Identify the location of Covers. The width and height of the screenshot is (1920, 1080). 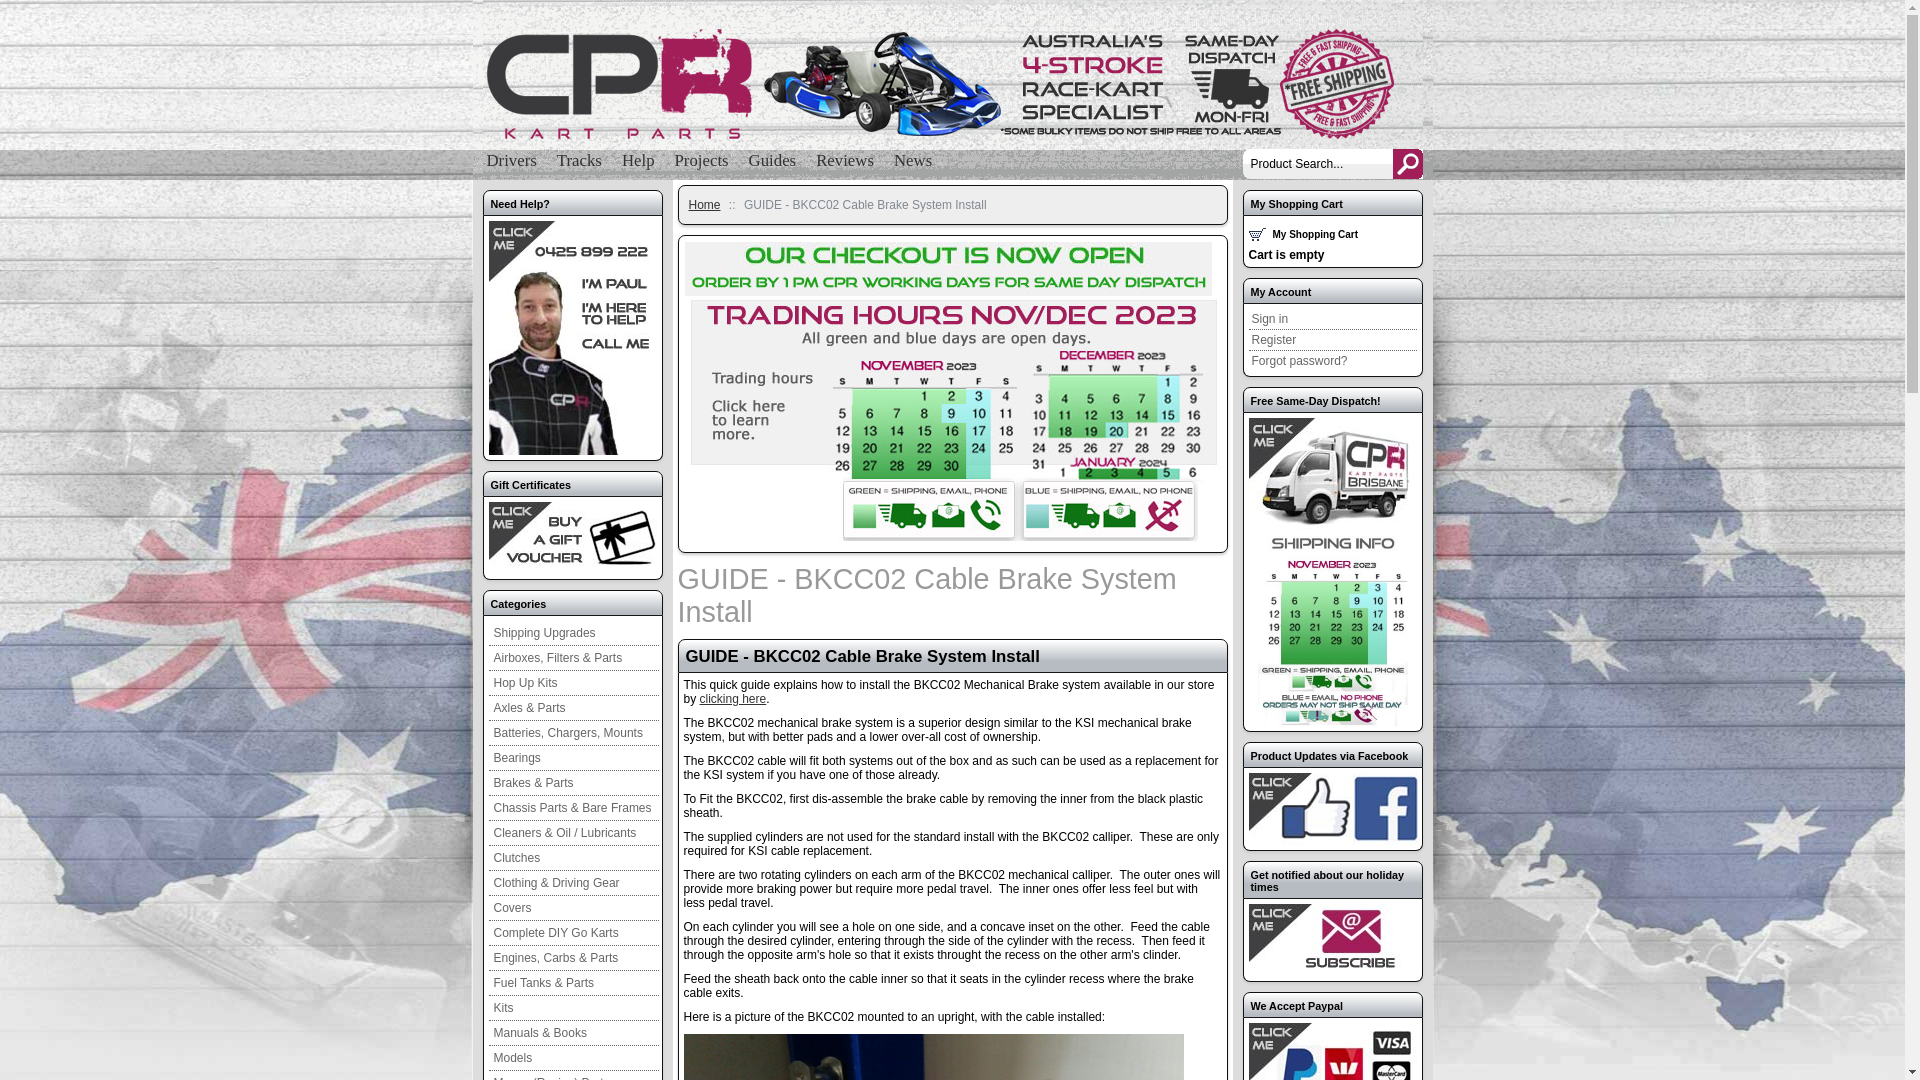
(573, 908).